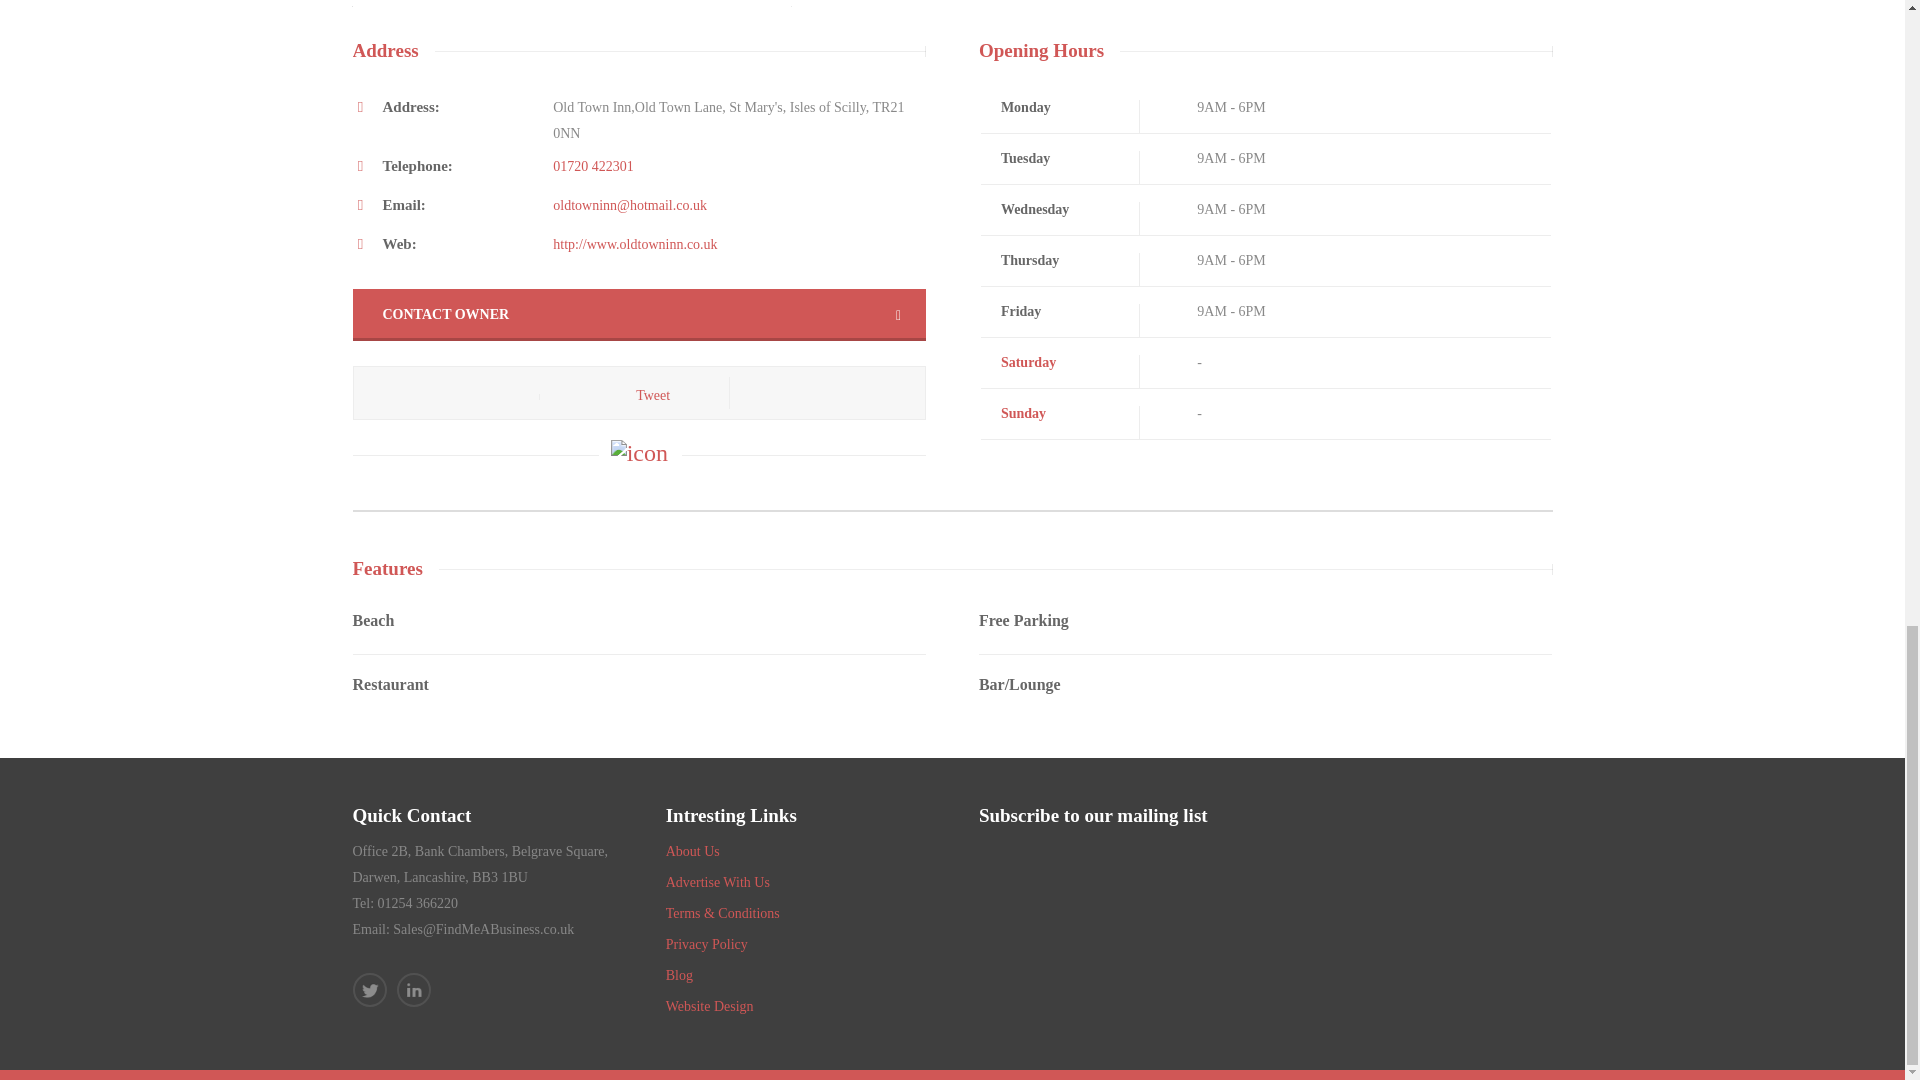 This screenshot has height=1080, width=1920. What do you see at coordinates (693, 850) in the screenshot?
I see `About Us` at bounding box center [693, 850].